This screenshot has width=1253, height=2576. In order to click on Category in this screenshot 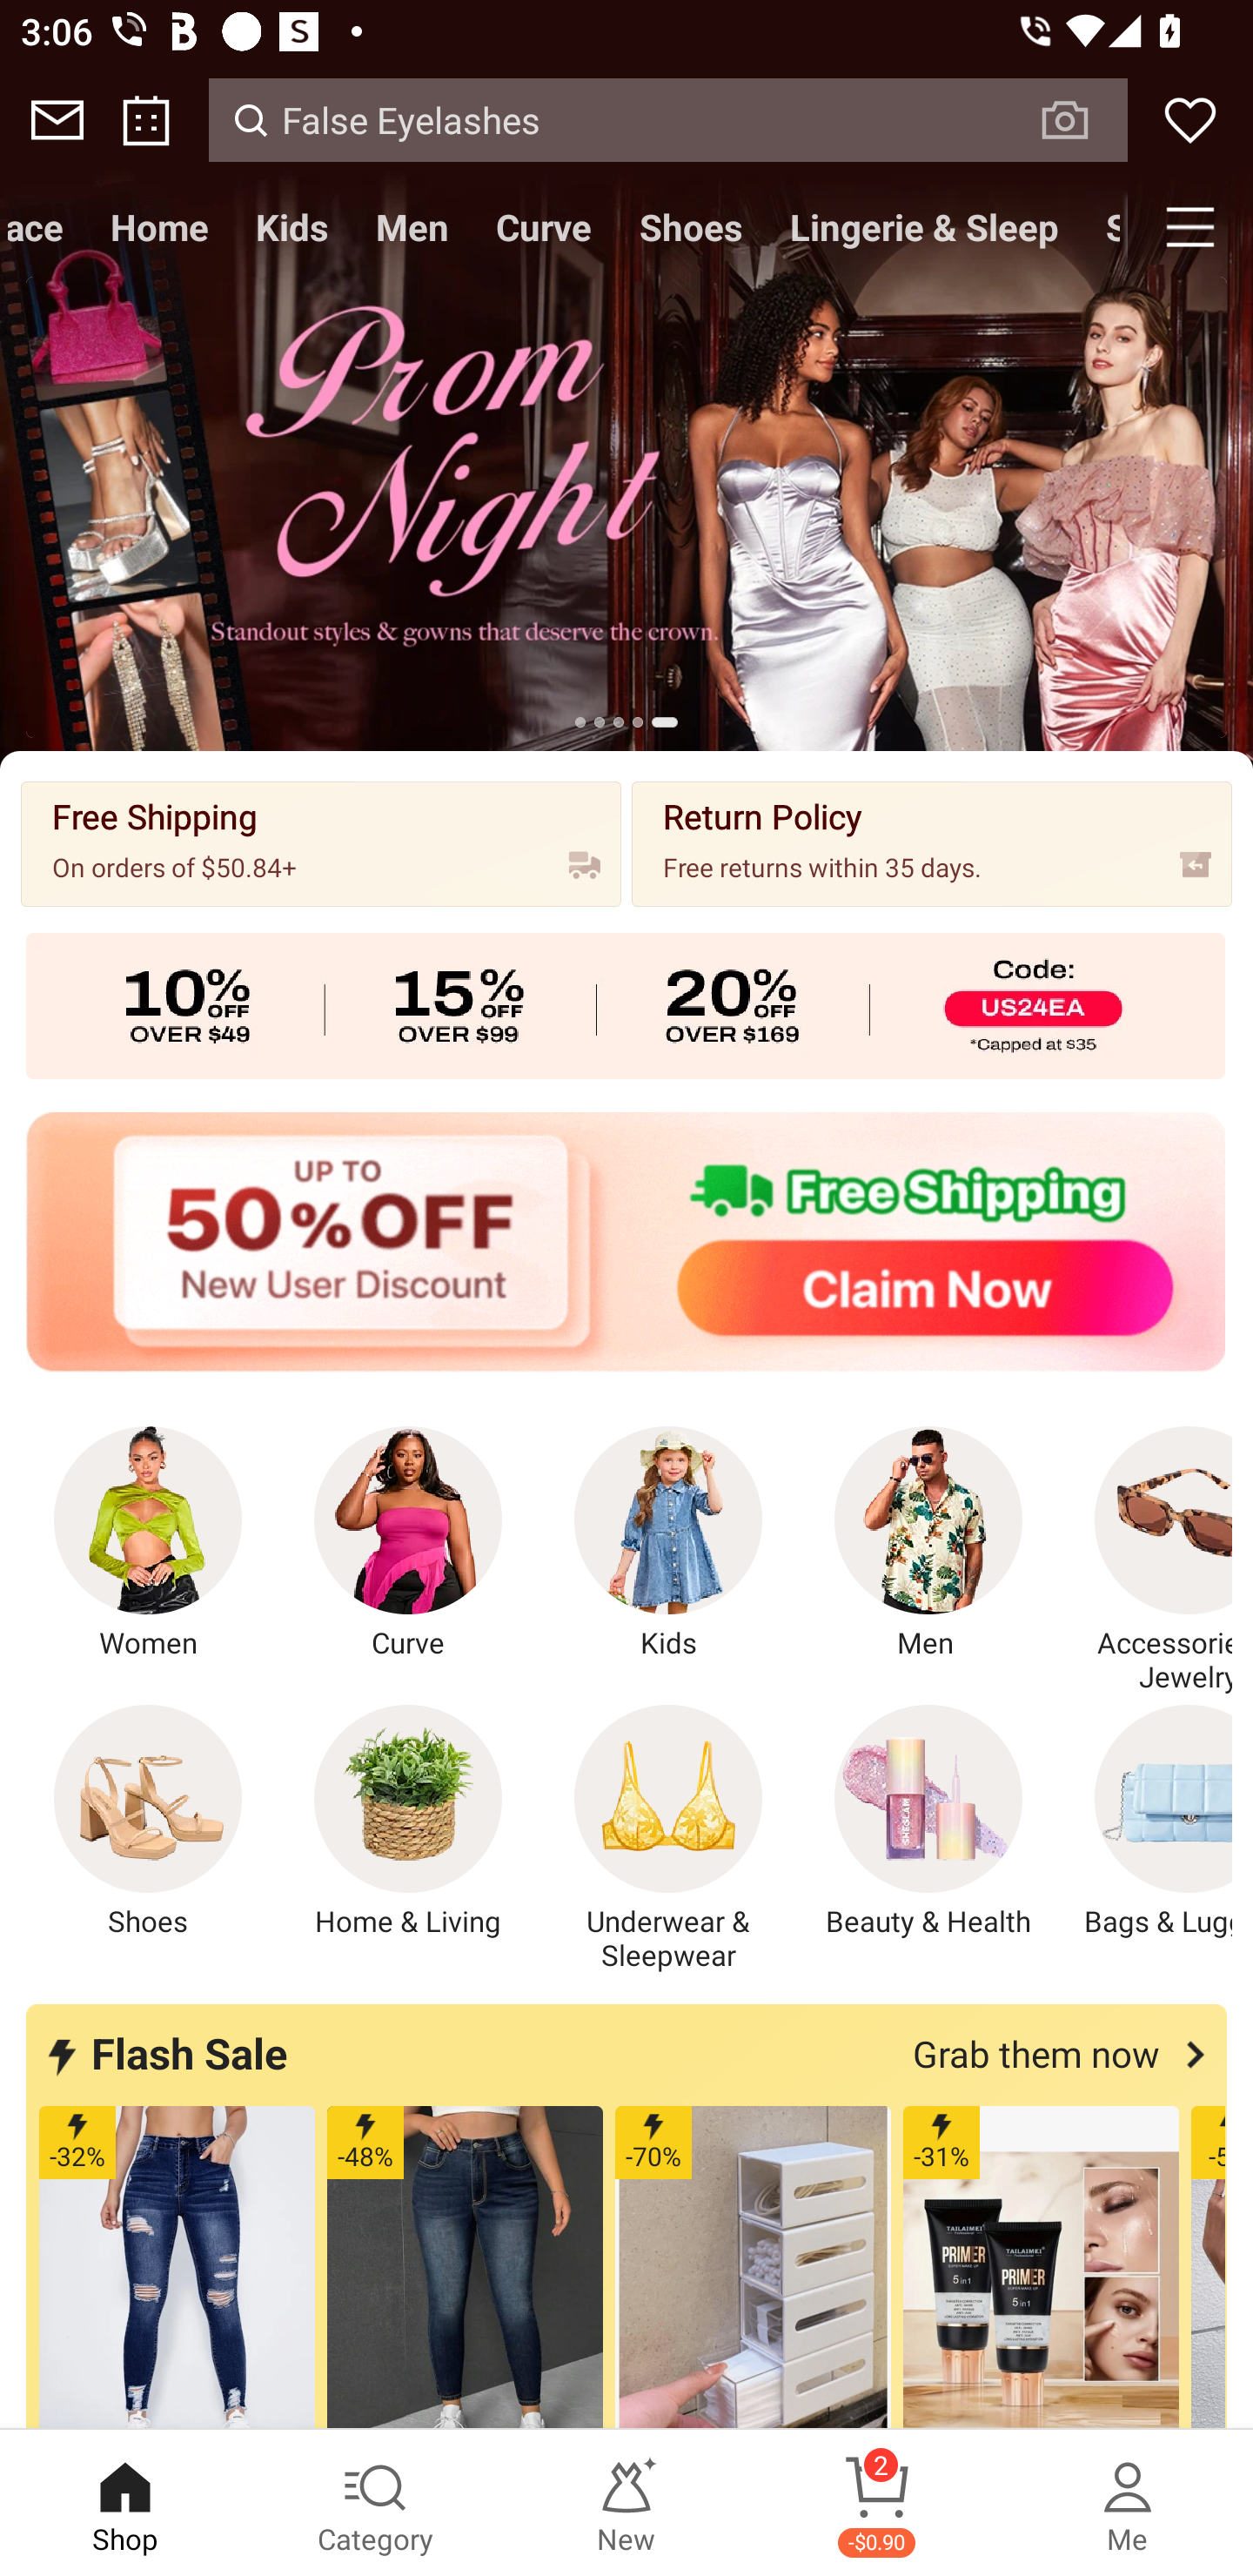, I will do `click(376, 2503)`.